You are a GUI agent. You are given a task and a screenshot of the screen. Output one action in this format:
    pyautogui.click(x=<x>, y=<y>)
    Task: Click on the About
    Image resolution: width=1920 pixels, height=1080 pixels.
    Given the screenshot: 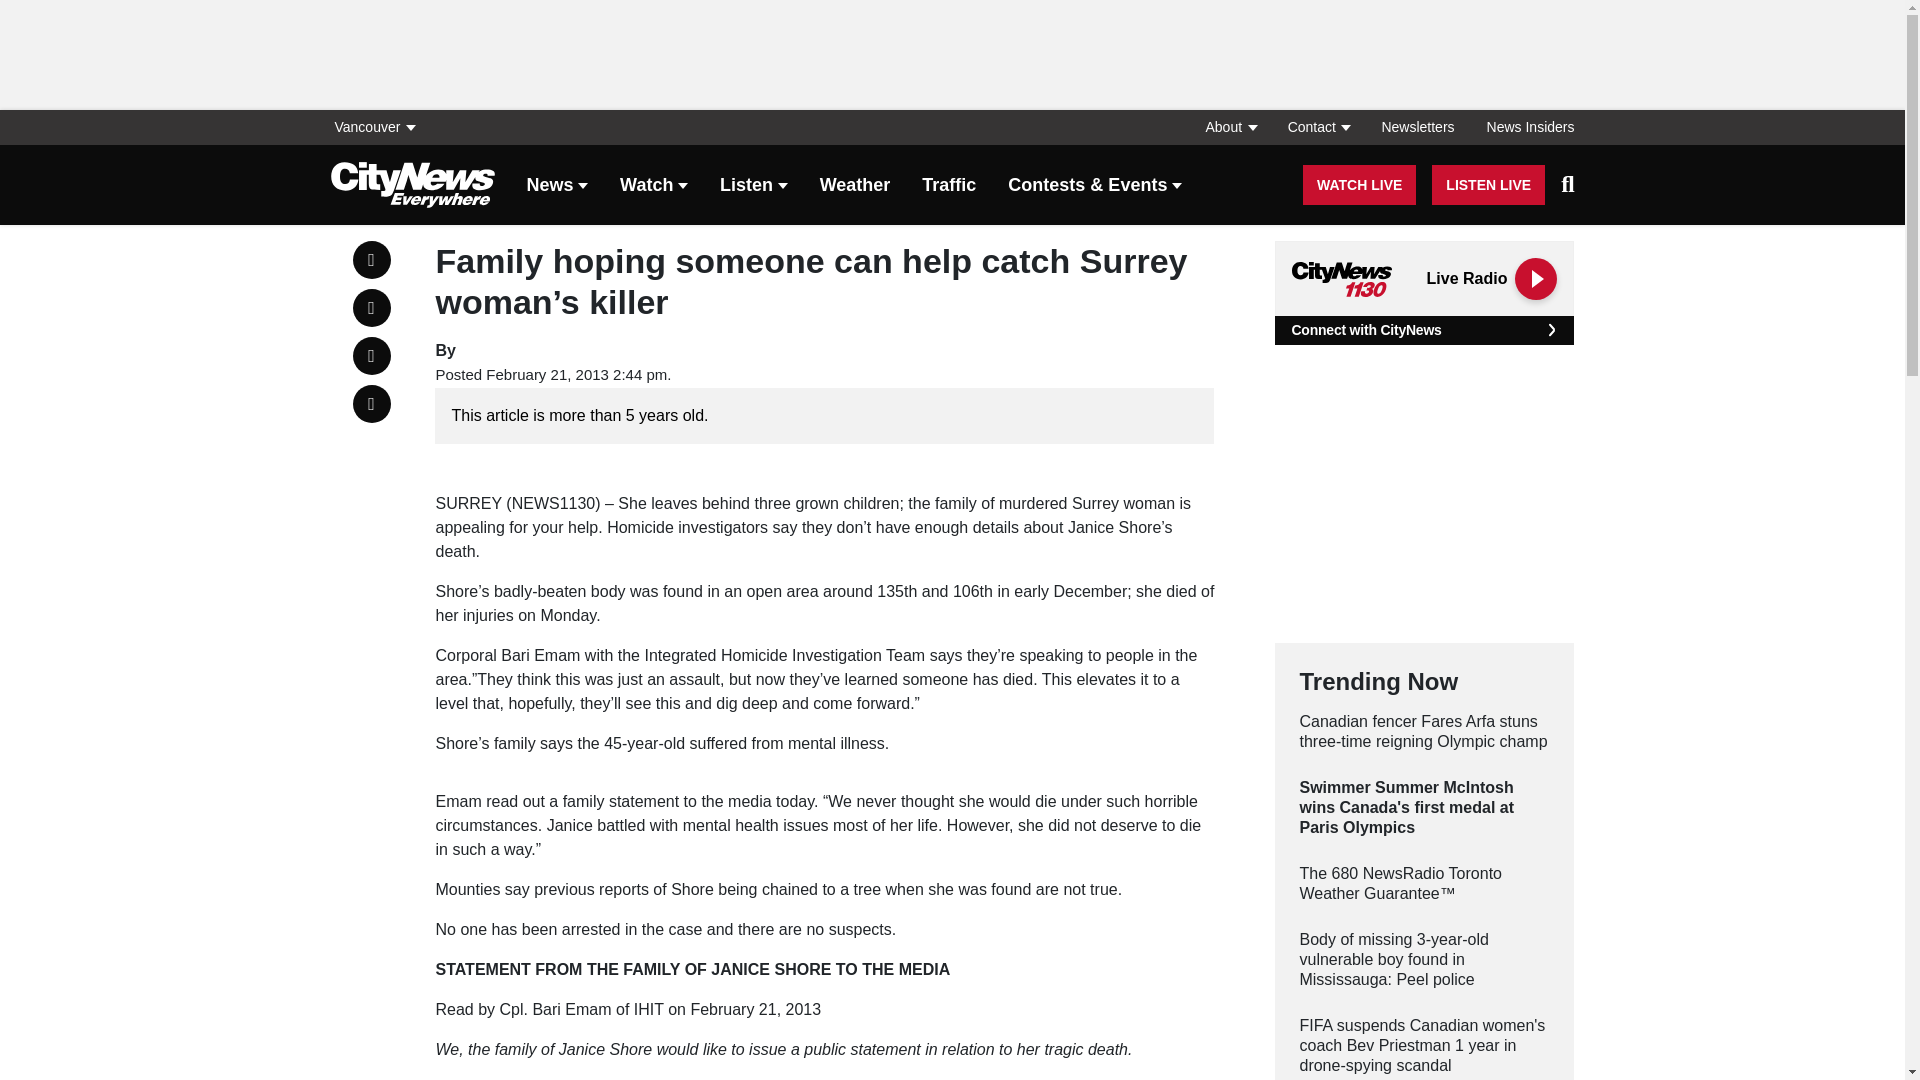 What is the action you would take?
    pyautogui.click(x=1230, y=127)
    